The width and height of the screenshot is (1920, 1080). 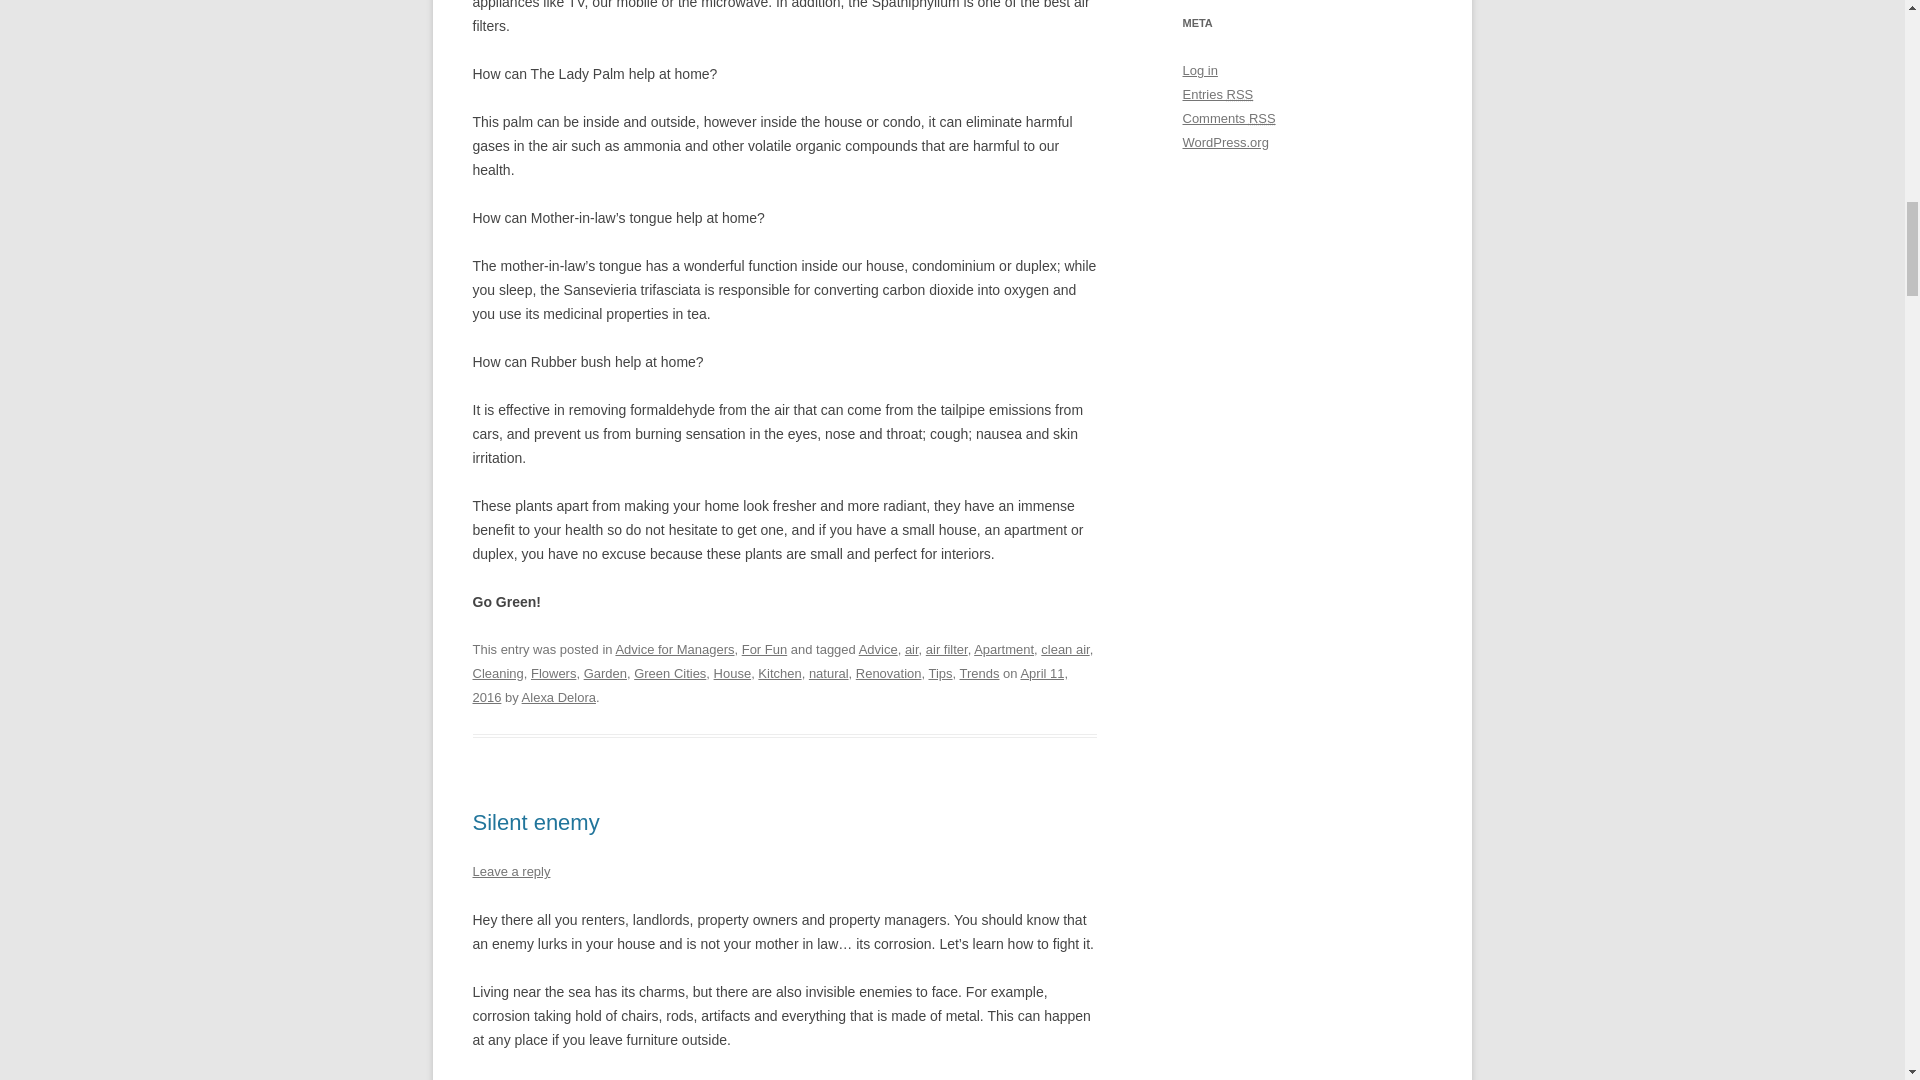 I want to click on Advice for Managers, so click(x=674, y=648).